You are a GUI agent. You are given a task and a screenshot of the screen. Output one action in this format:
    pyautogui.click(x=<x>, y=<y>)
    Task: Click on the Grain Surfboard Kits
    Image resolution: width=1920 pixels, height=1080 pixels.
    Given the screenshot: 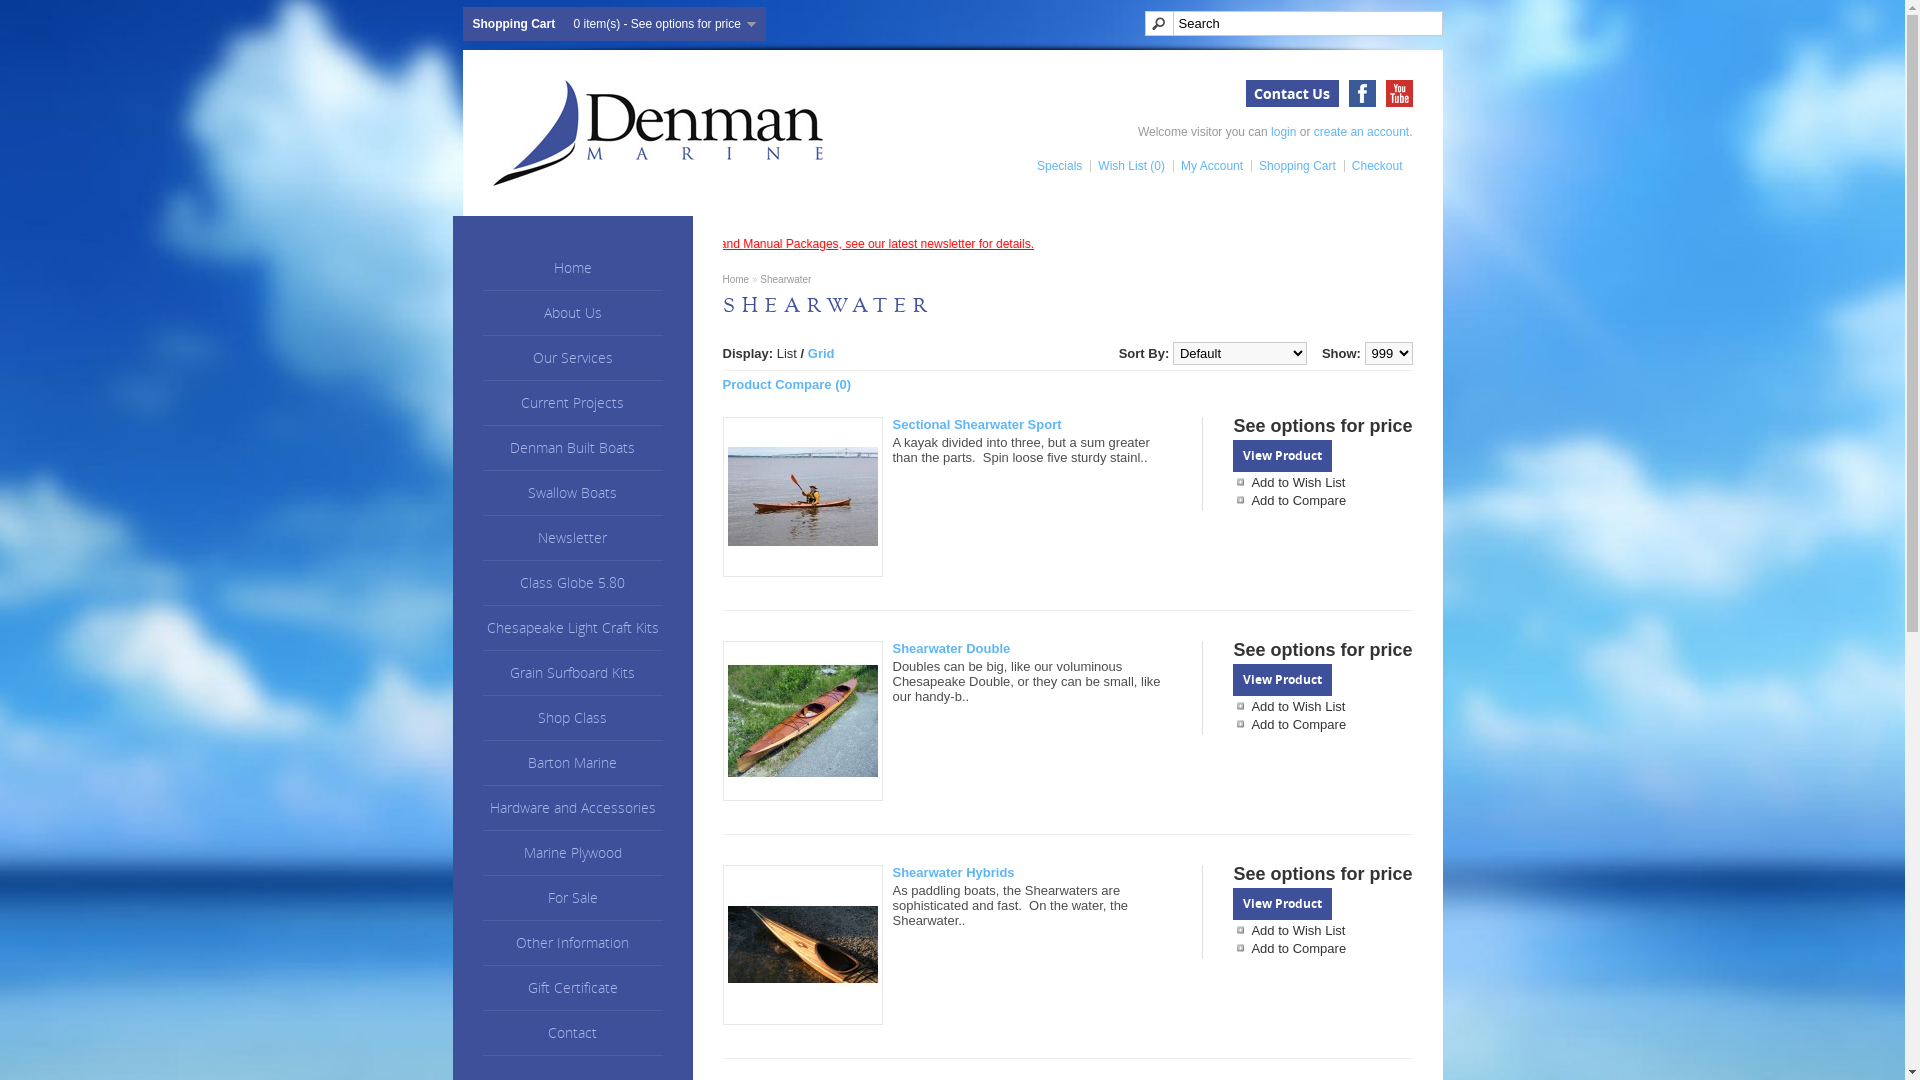 What is the action you would take?
    pyautogui.click(x=572, y=674)
    